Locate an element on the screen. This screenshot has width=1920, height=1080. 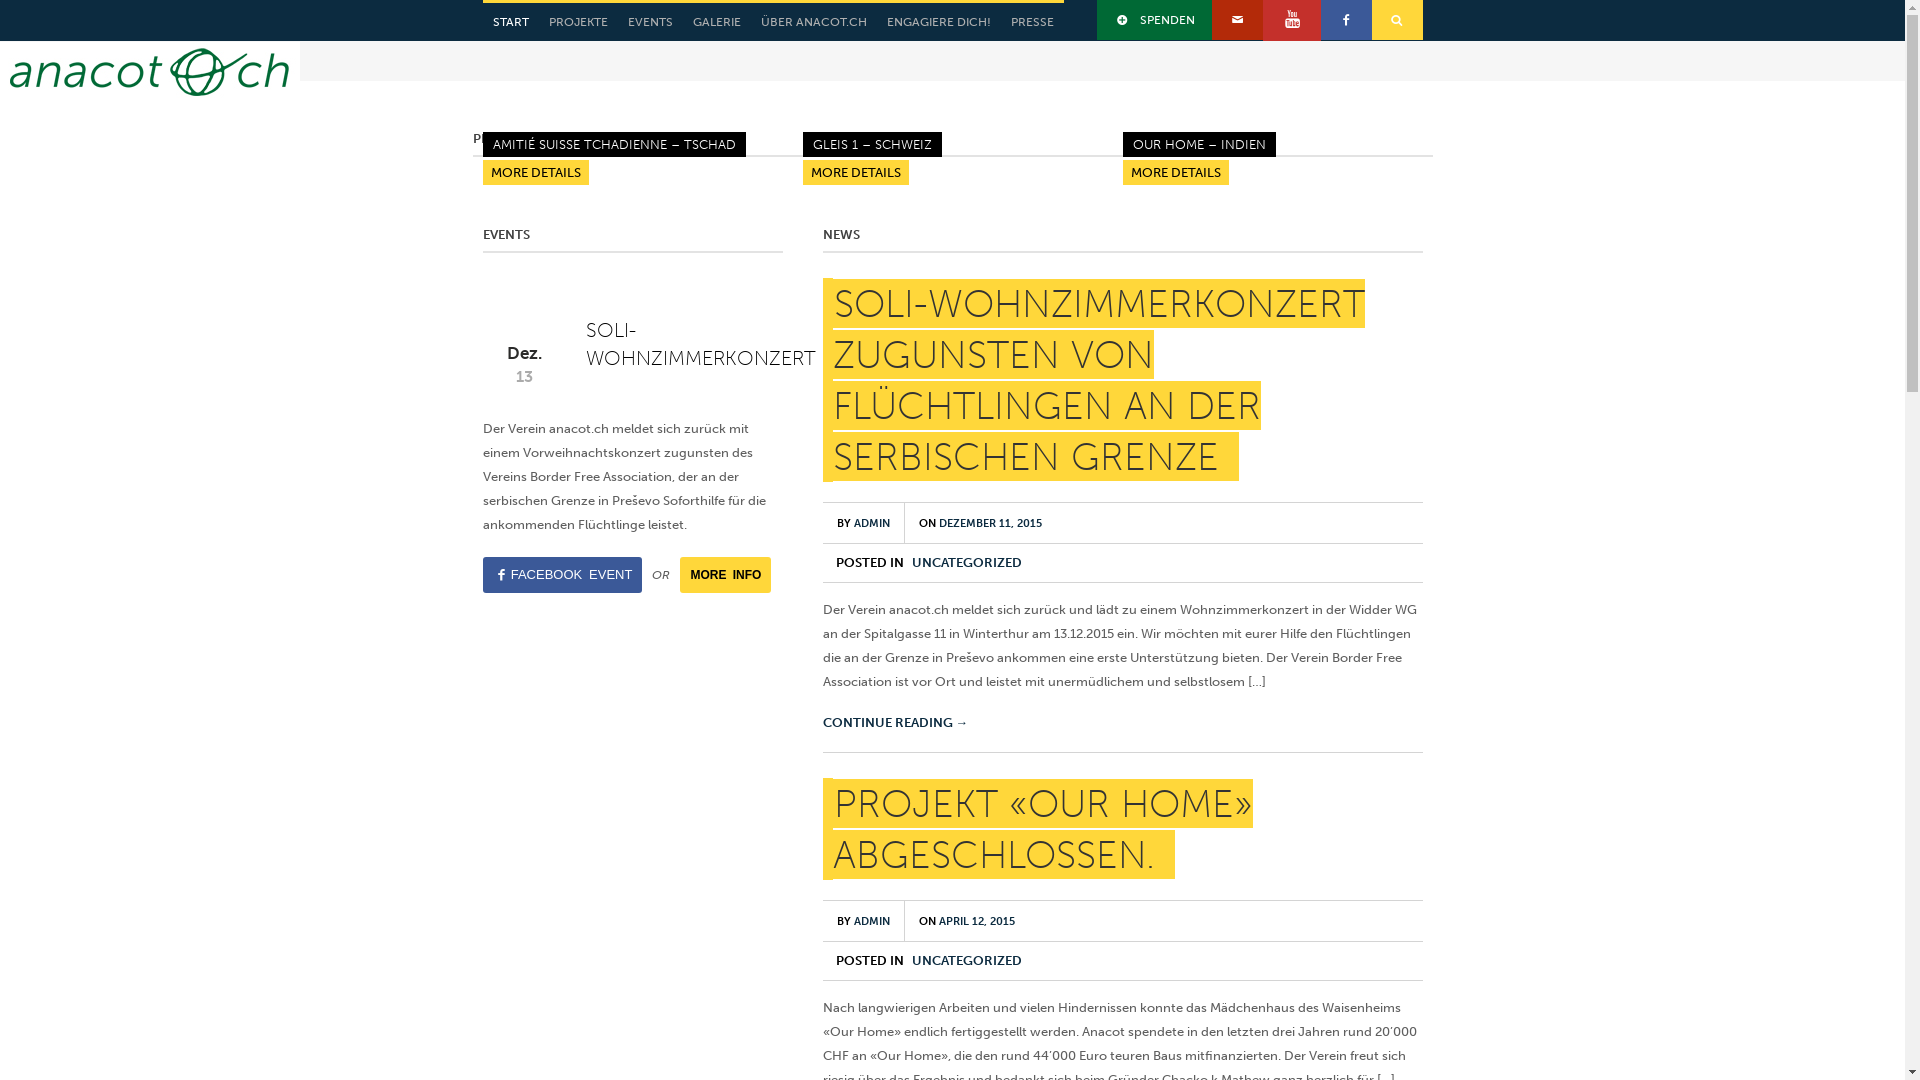
UNCATEGORIZED is located at coordinates (967, 960).